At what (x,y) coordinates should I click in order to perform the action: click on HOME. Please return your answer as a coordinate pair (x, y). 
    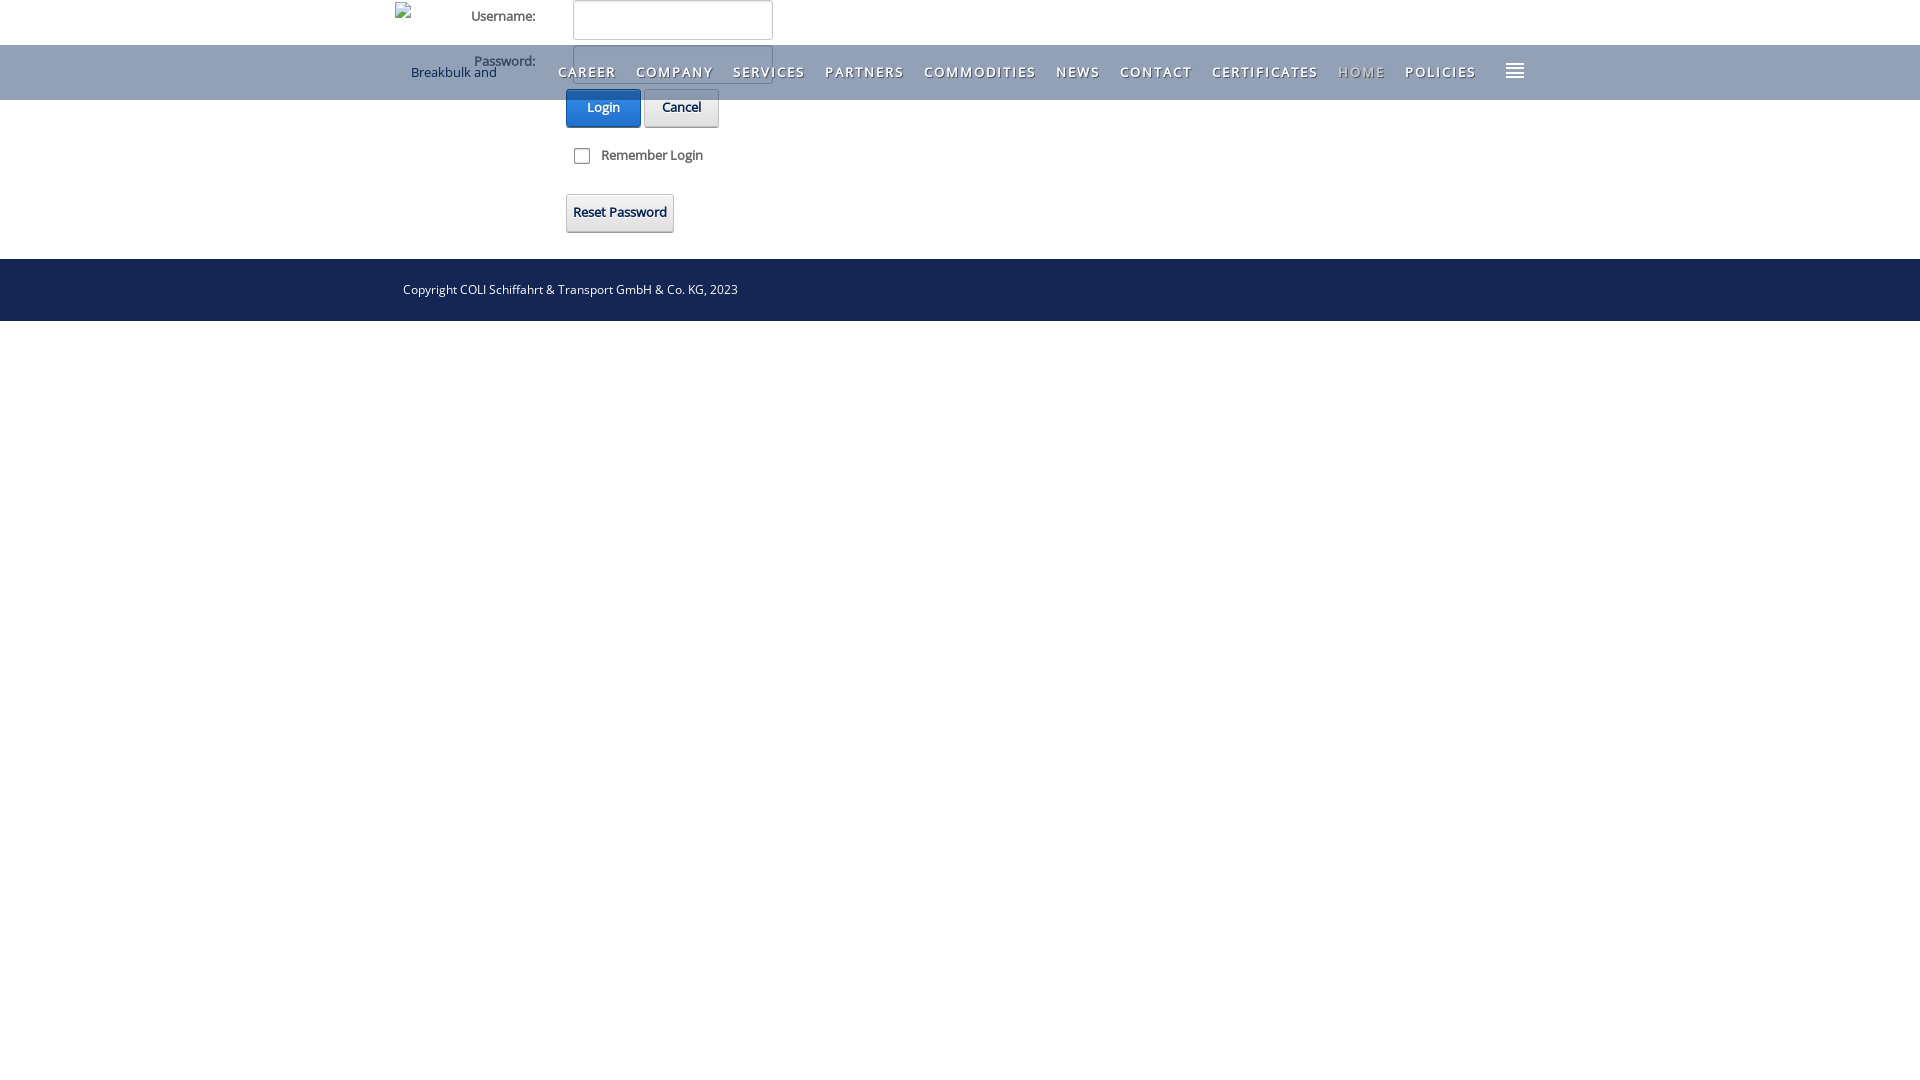
    Looking at the image, I should click on (1362, 72).